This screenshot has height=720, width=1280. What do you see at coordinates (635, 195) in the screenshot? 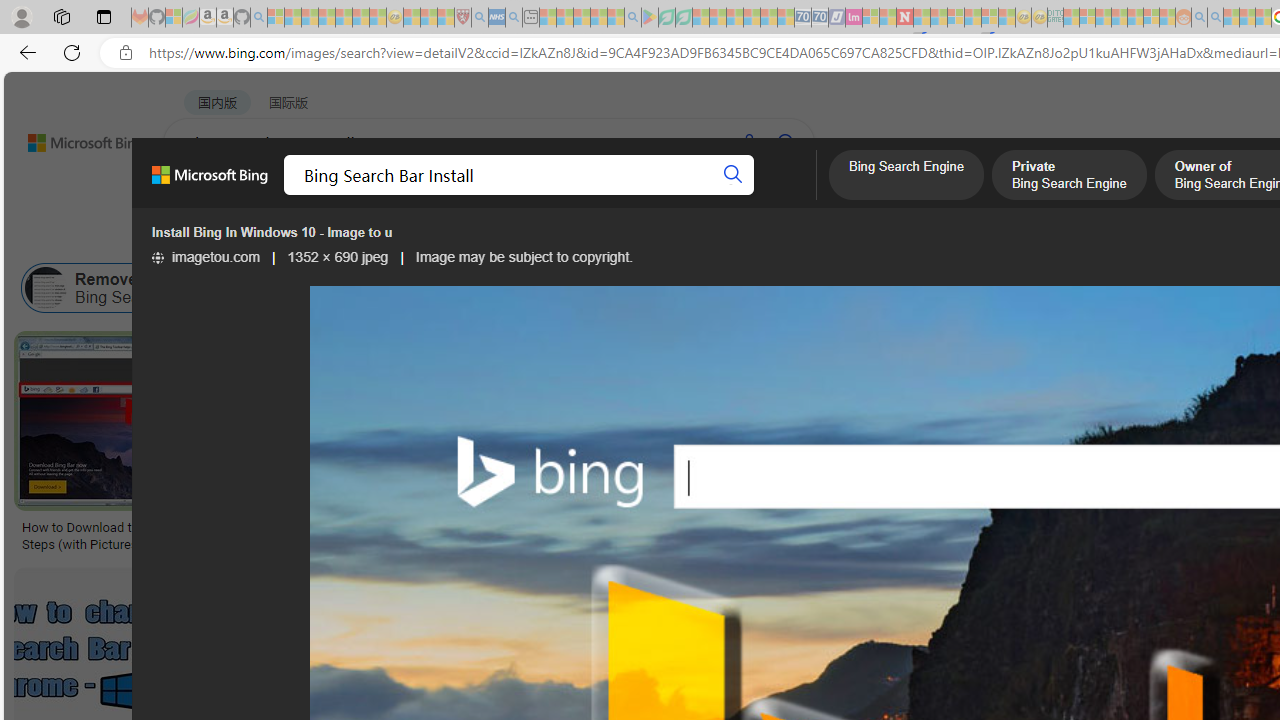
I see `ACADEMIC` at bounding box center [635, 195].